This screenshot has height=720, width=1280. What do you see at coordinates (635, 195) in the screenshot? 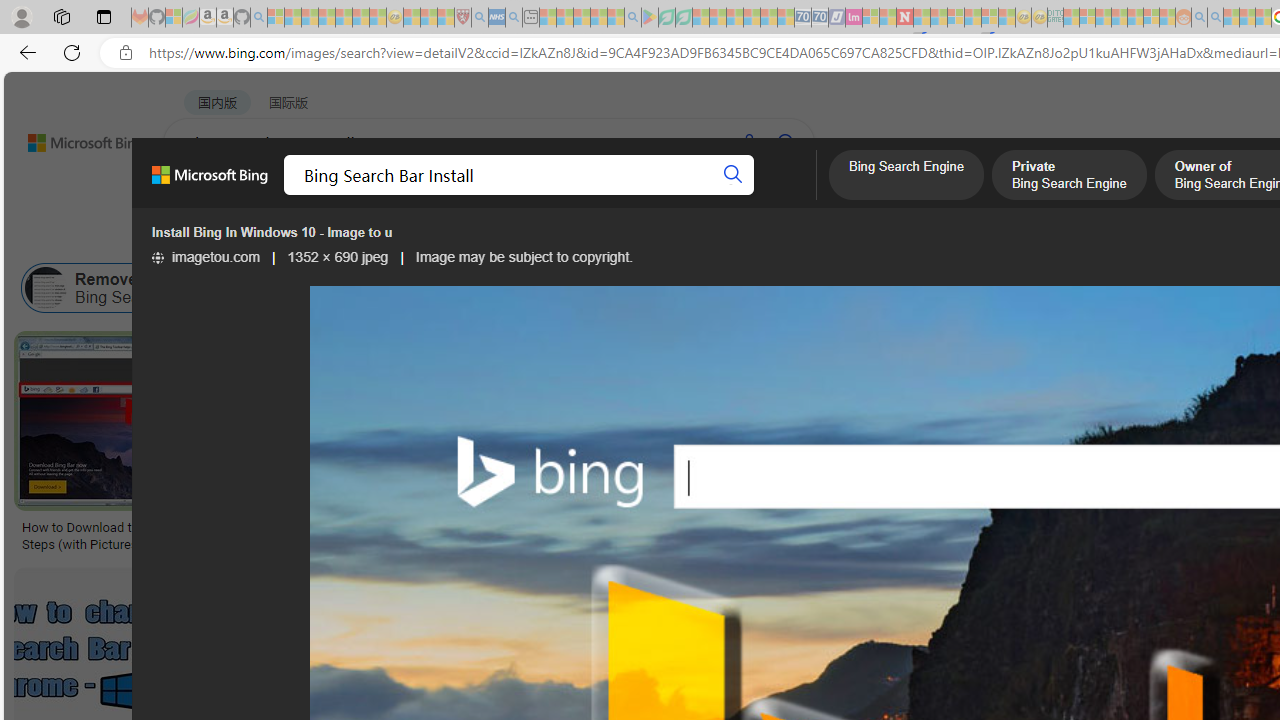
I see `ACADEMIC` at bounding box center [635, 195].